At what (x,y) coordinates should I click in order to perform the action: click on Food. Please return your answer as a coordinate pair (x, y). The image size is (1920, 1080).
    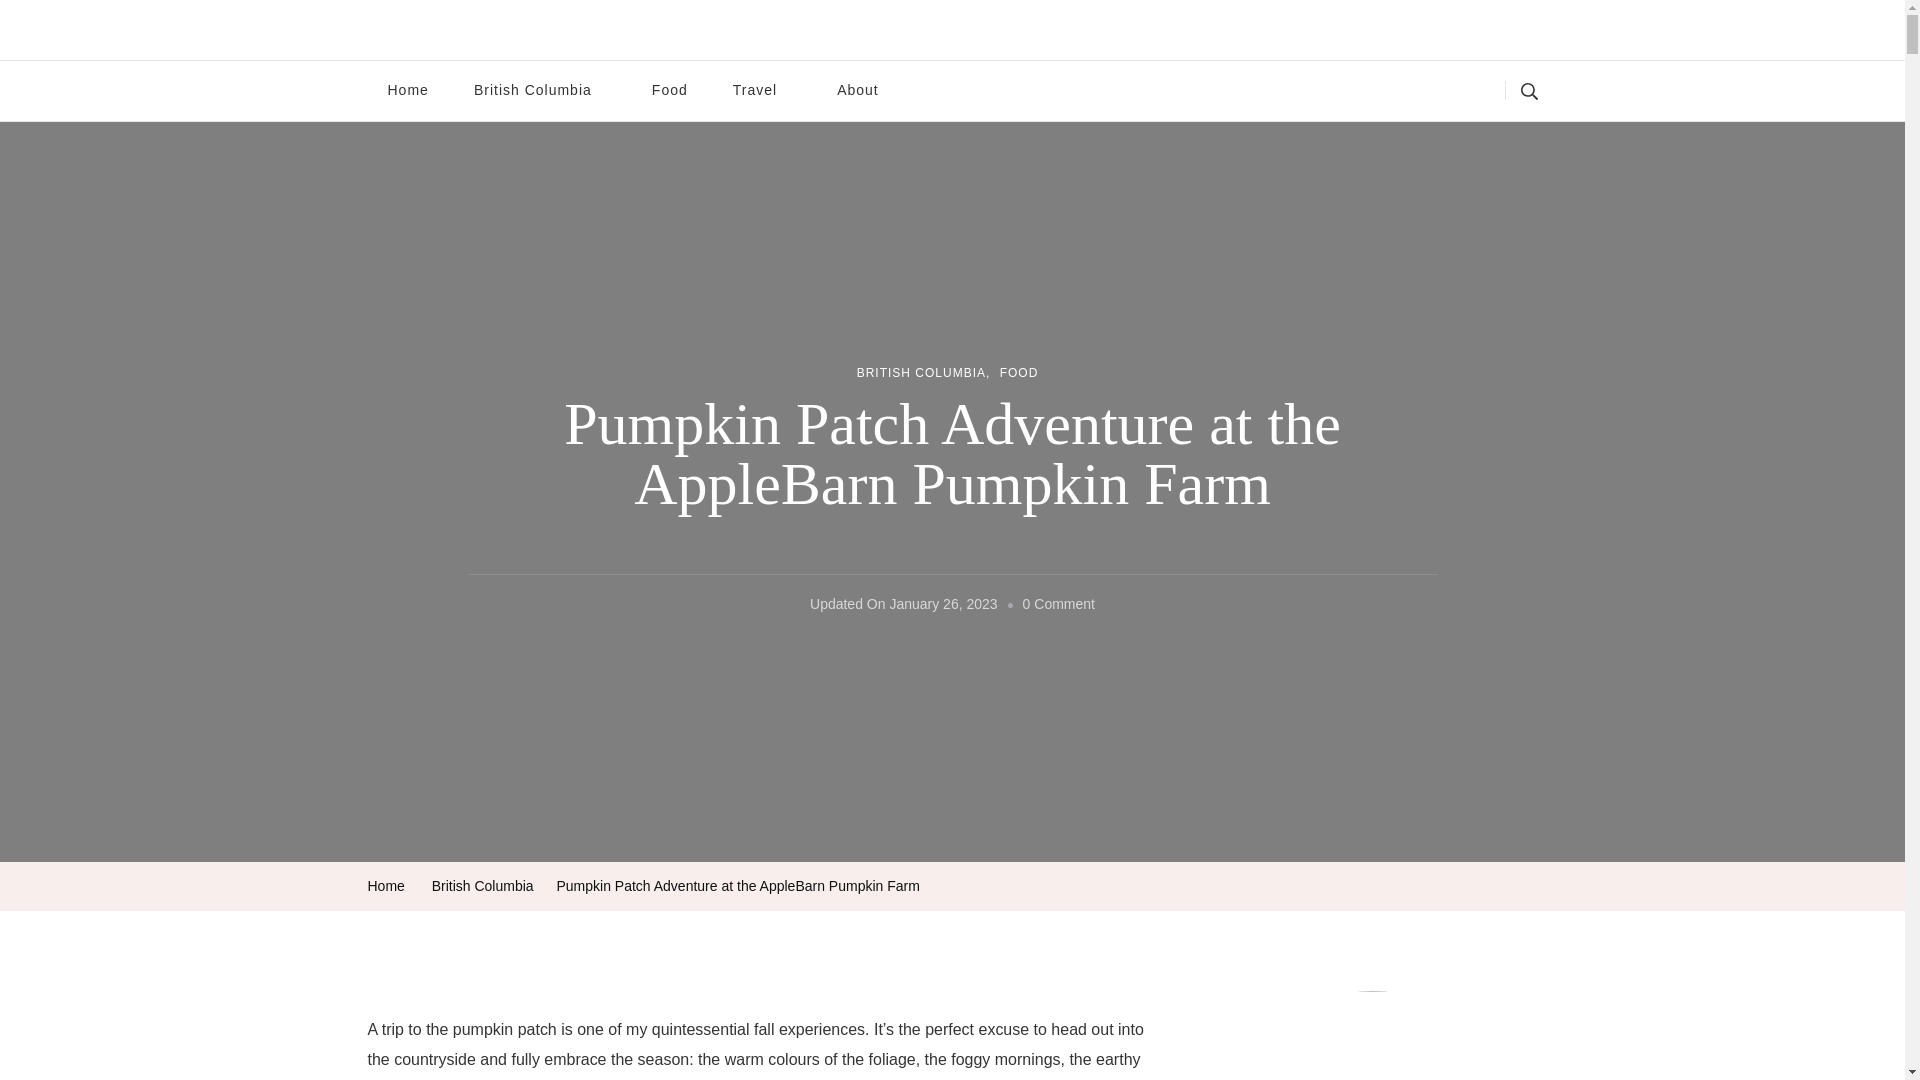
    Looking at the image, I should click on (670, 90).